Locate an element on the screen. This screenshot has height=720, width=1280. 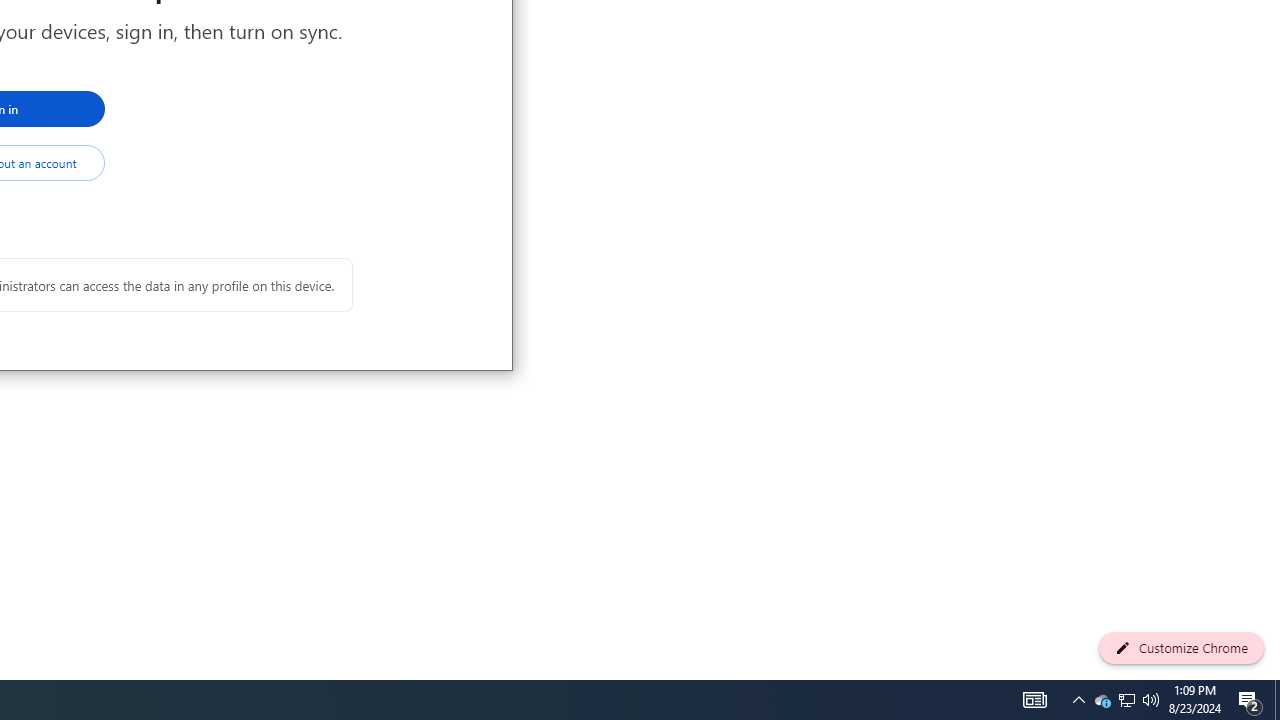
Notification Chevron is located at coordinates (1102, 700).